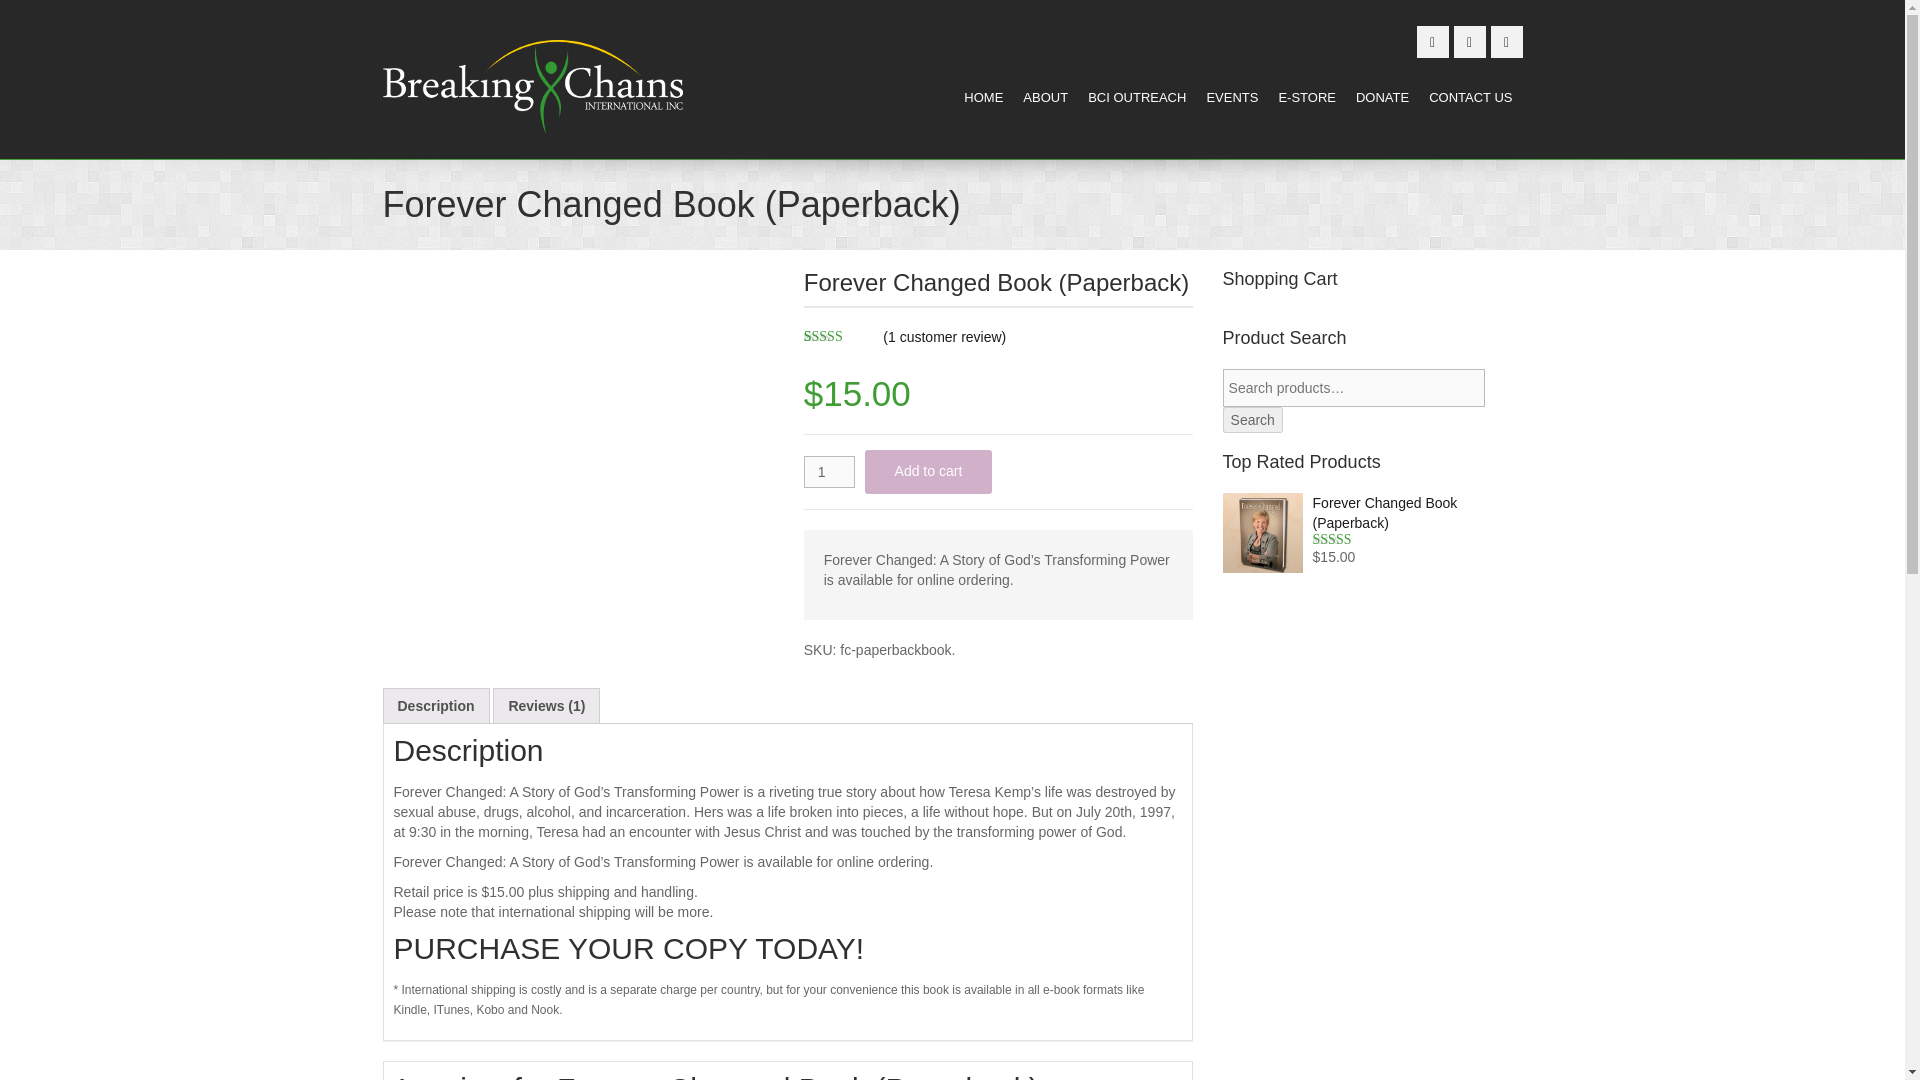  What do you see at coordinates (1470, 97) in the screenshot?
I see `CONTACT US` at bounding box center [1470, 97].